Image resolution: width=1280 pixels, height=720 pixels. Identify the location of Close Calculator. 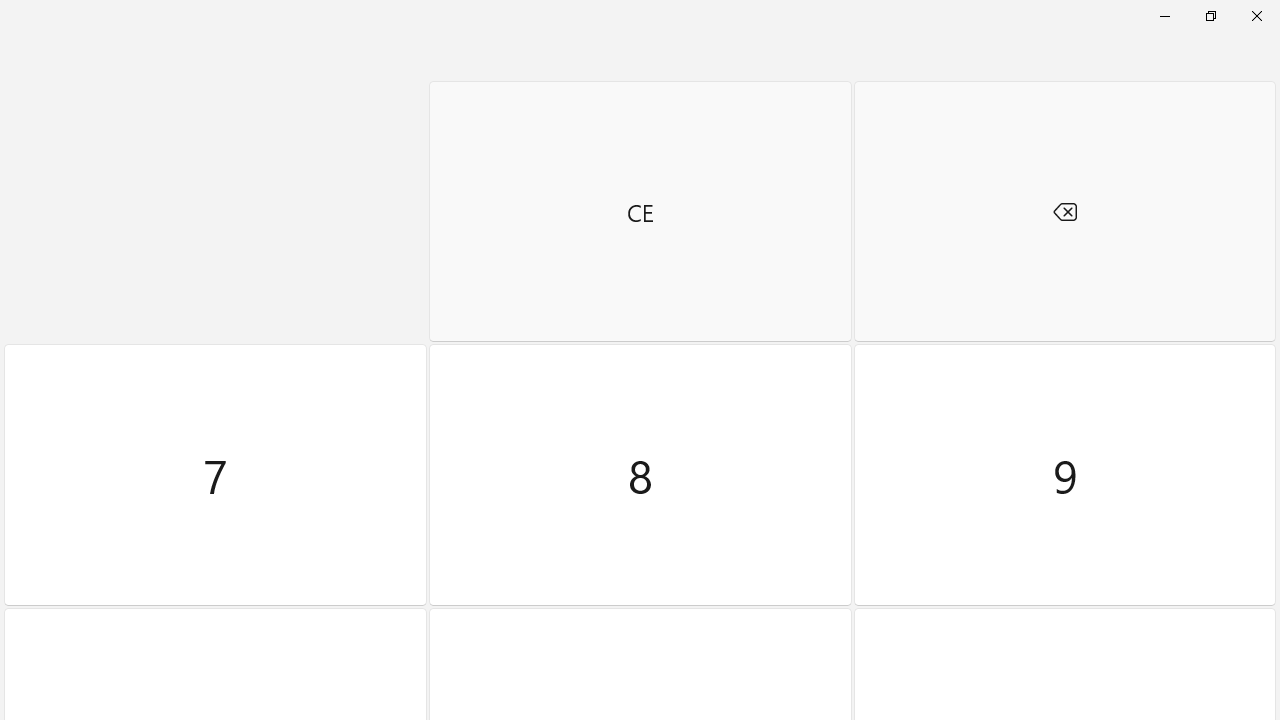
(1256, 16).